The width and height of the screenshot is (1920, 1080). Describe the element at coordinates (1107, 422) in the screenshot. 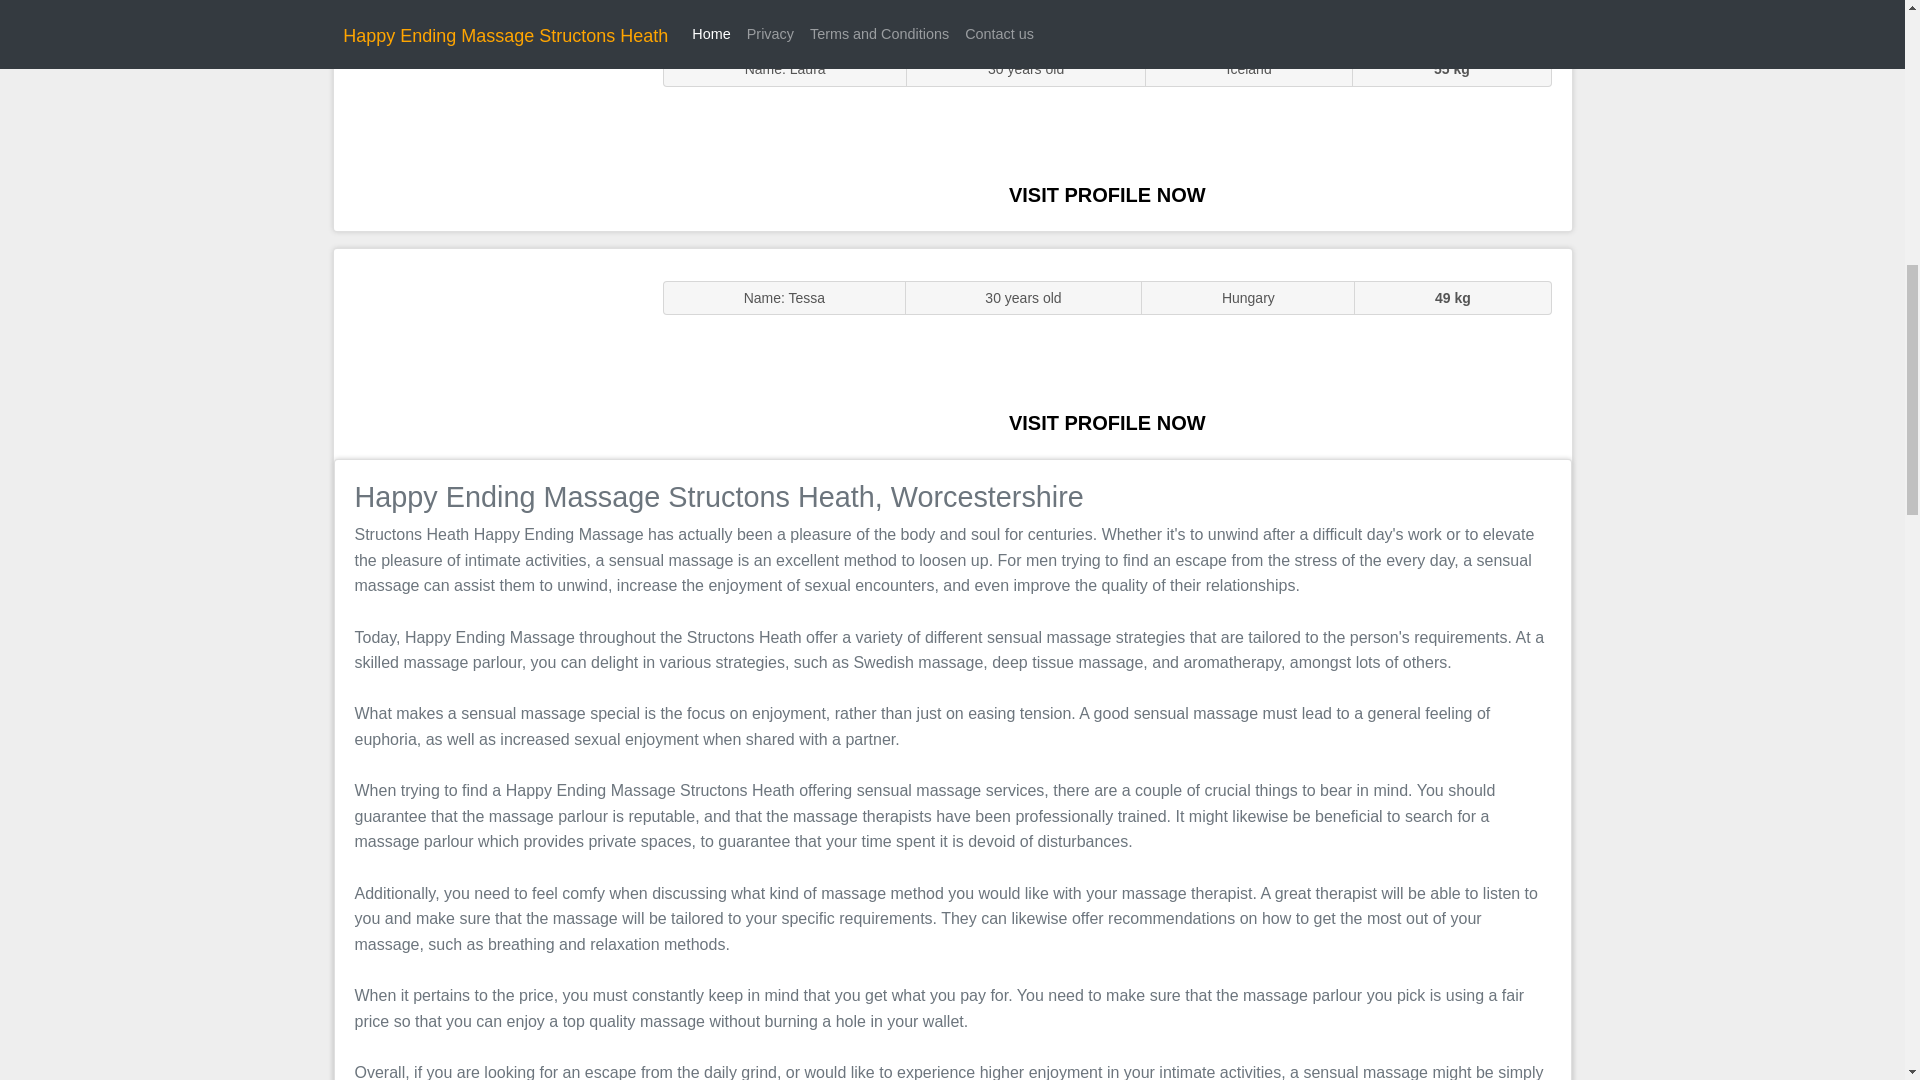

I see `VISIT PROFILE NOW` at that location.